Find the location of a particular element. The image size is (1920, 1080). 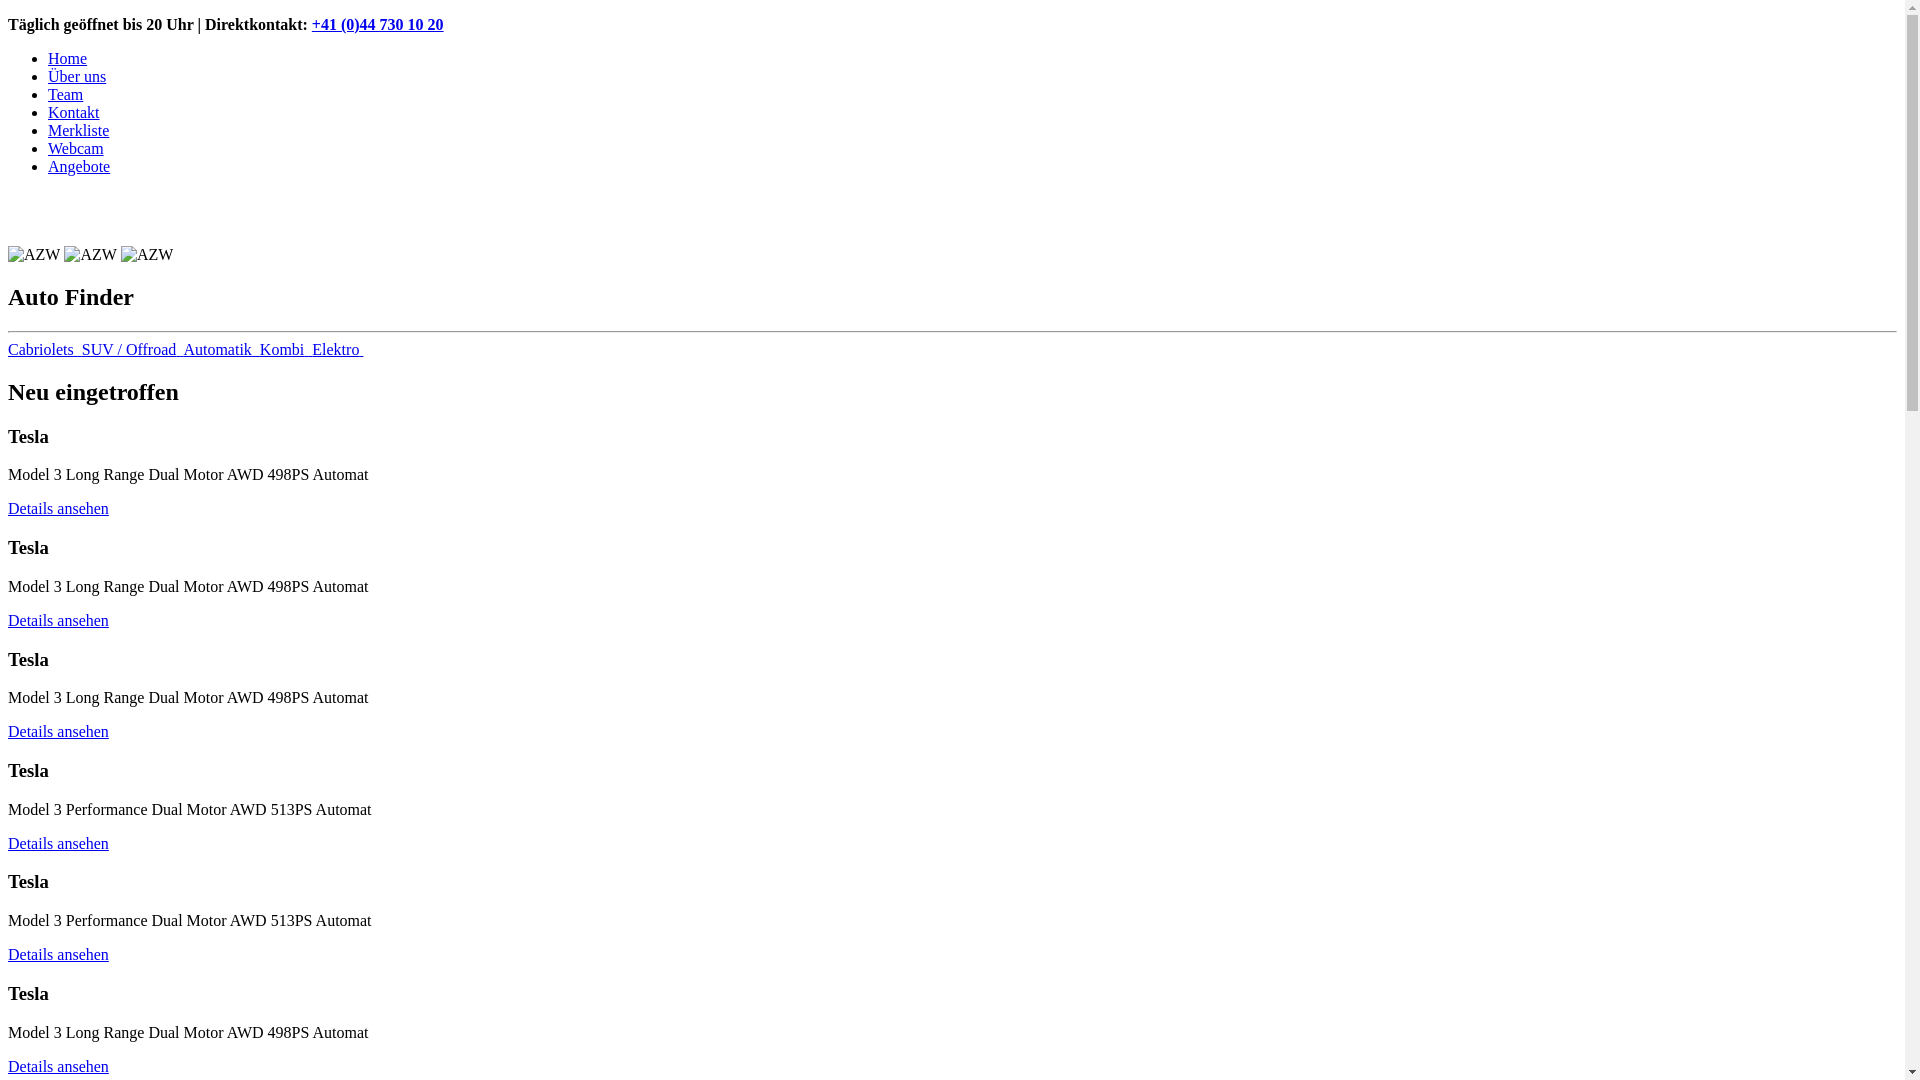

Details ansehen is located at coordinates (58, 1066).